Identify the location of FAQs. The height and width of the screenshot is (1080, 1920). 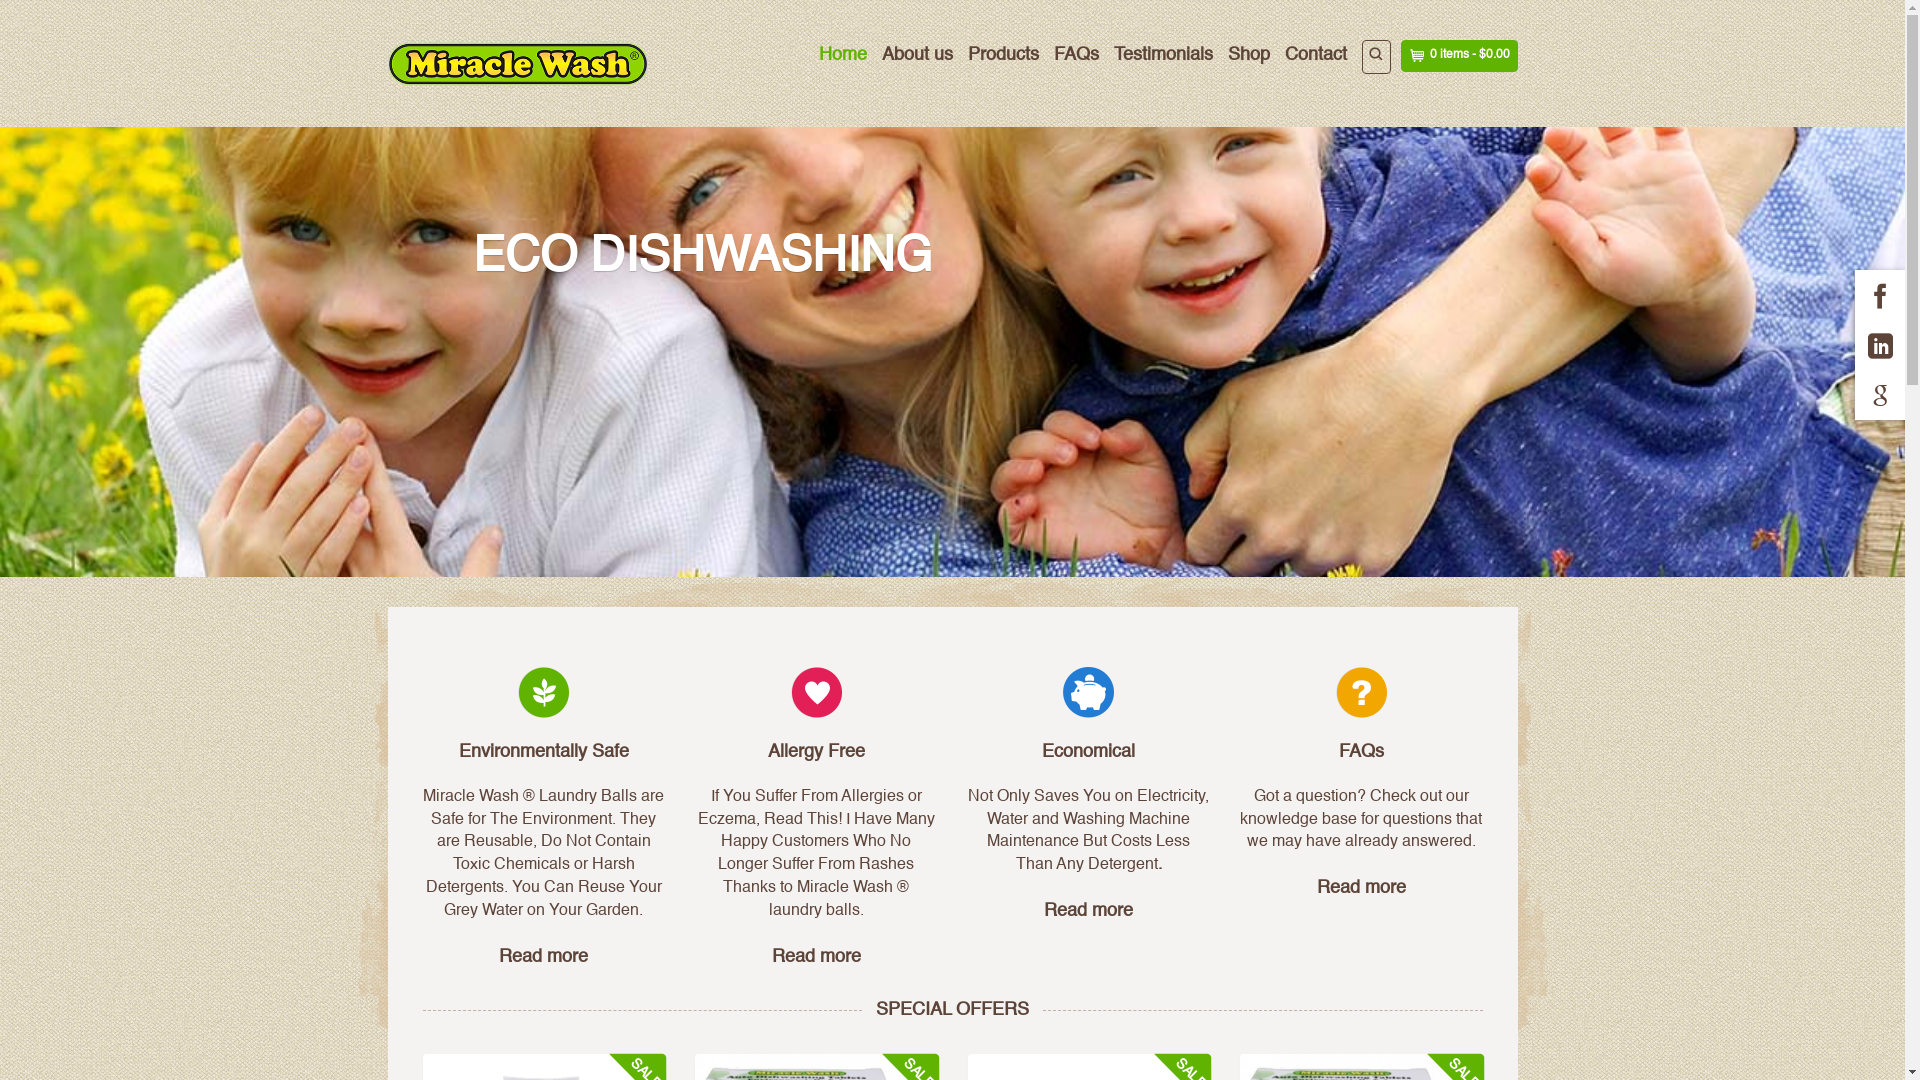
(1362, 752).